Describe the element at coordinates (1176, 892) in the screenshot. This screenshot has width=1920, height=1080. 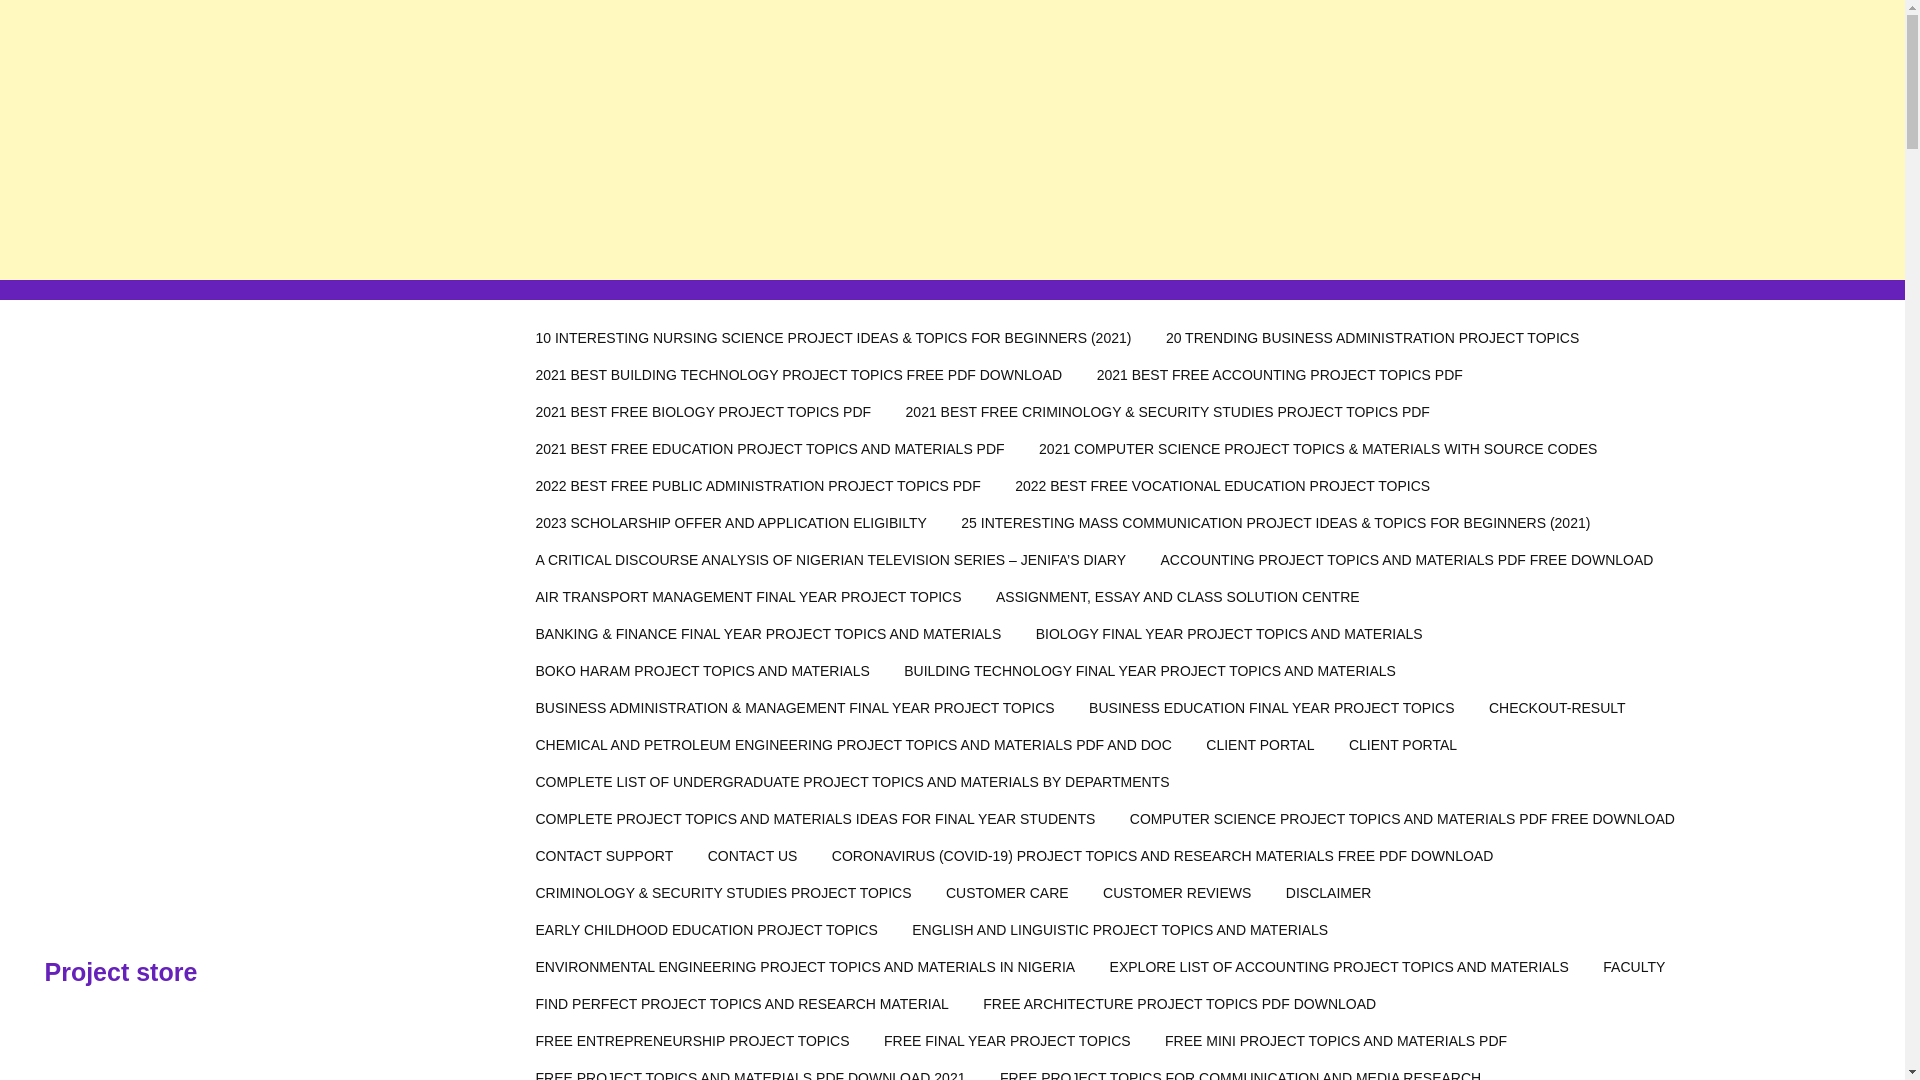
I see `CUSTOMER REVIEWS` at that location.